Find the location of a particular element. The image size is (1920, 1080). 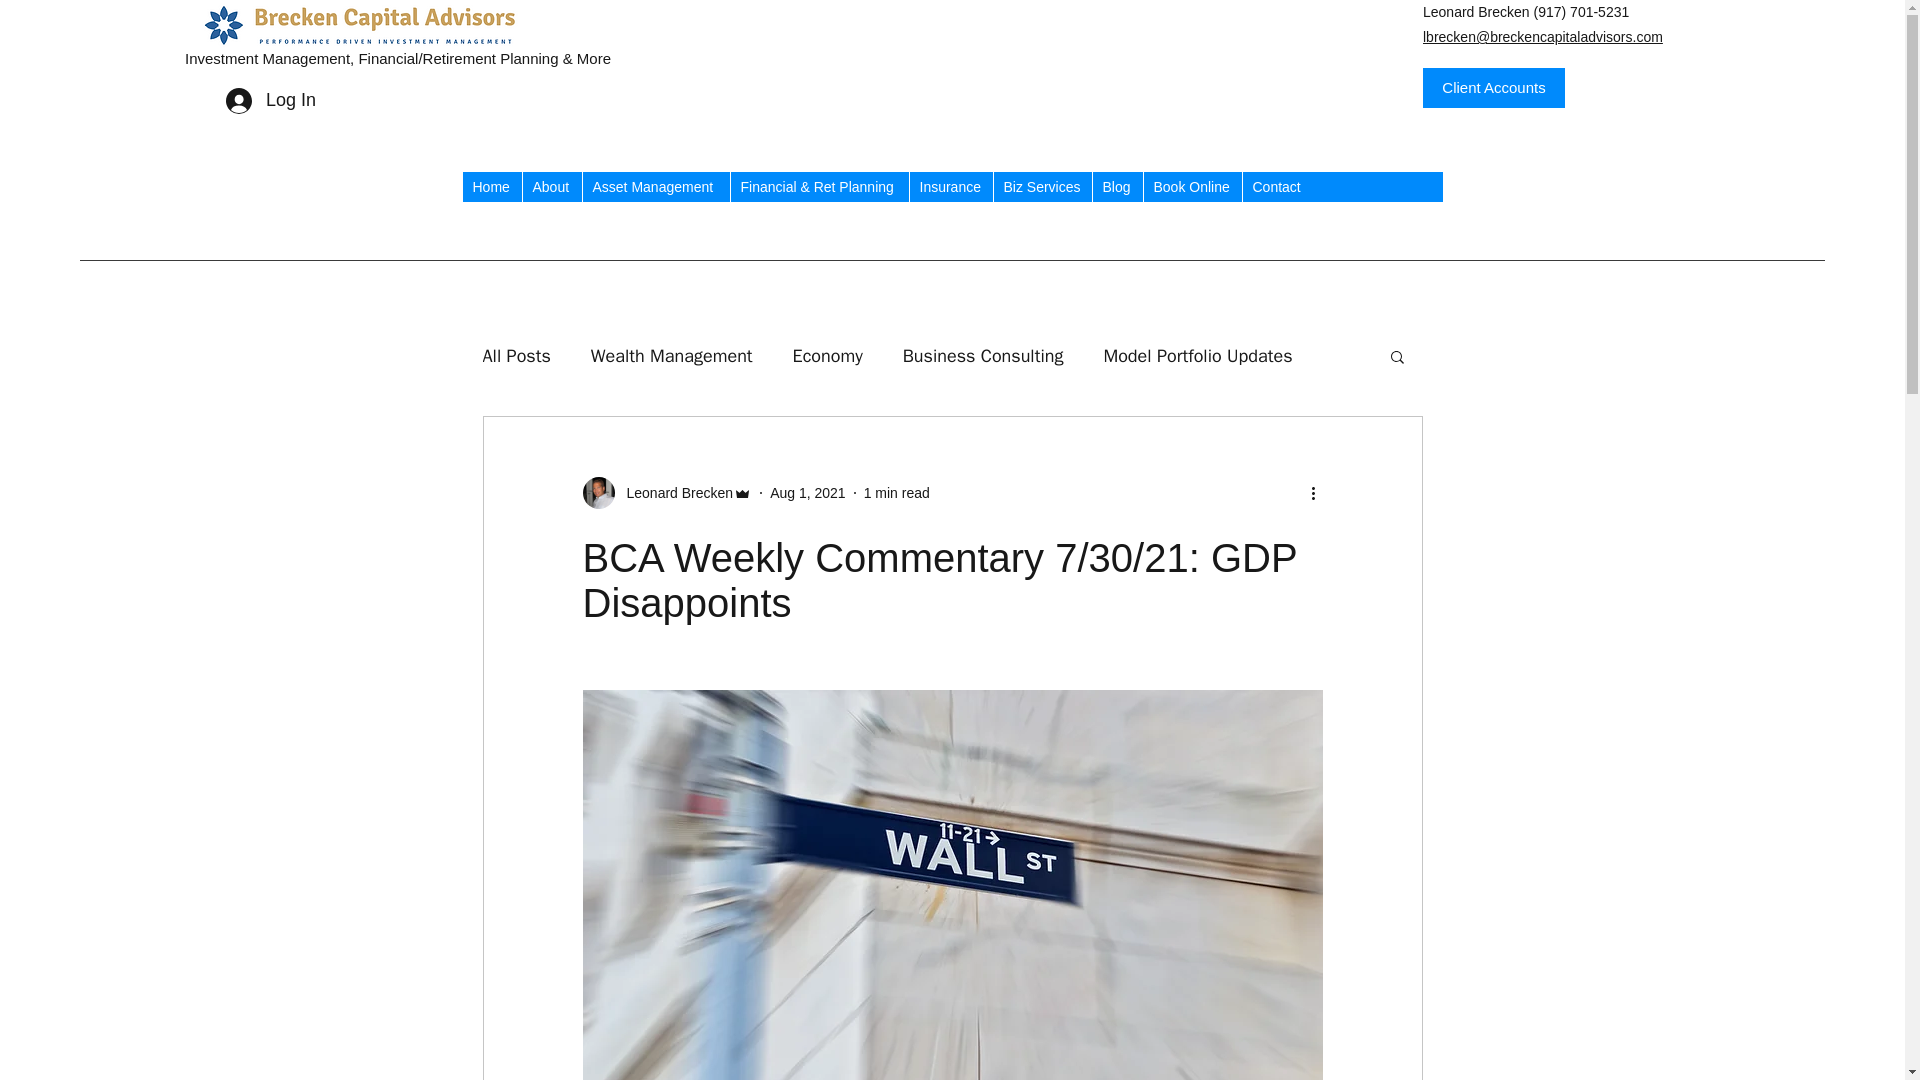

Economy is located at coordinates (827, 356).